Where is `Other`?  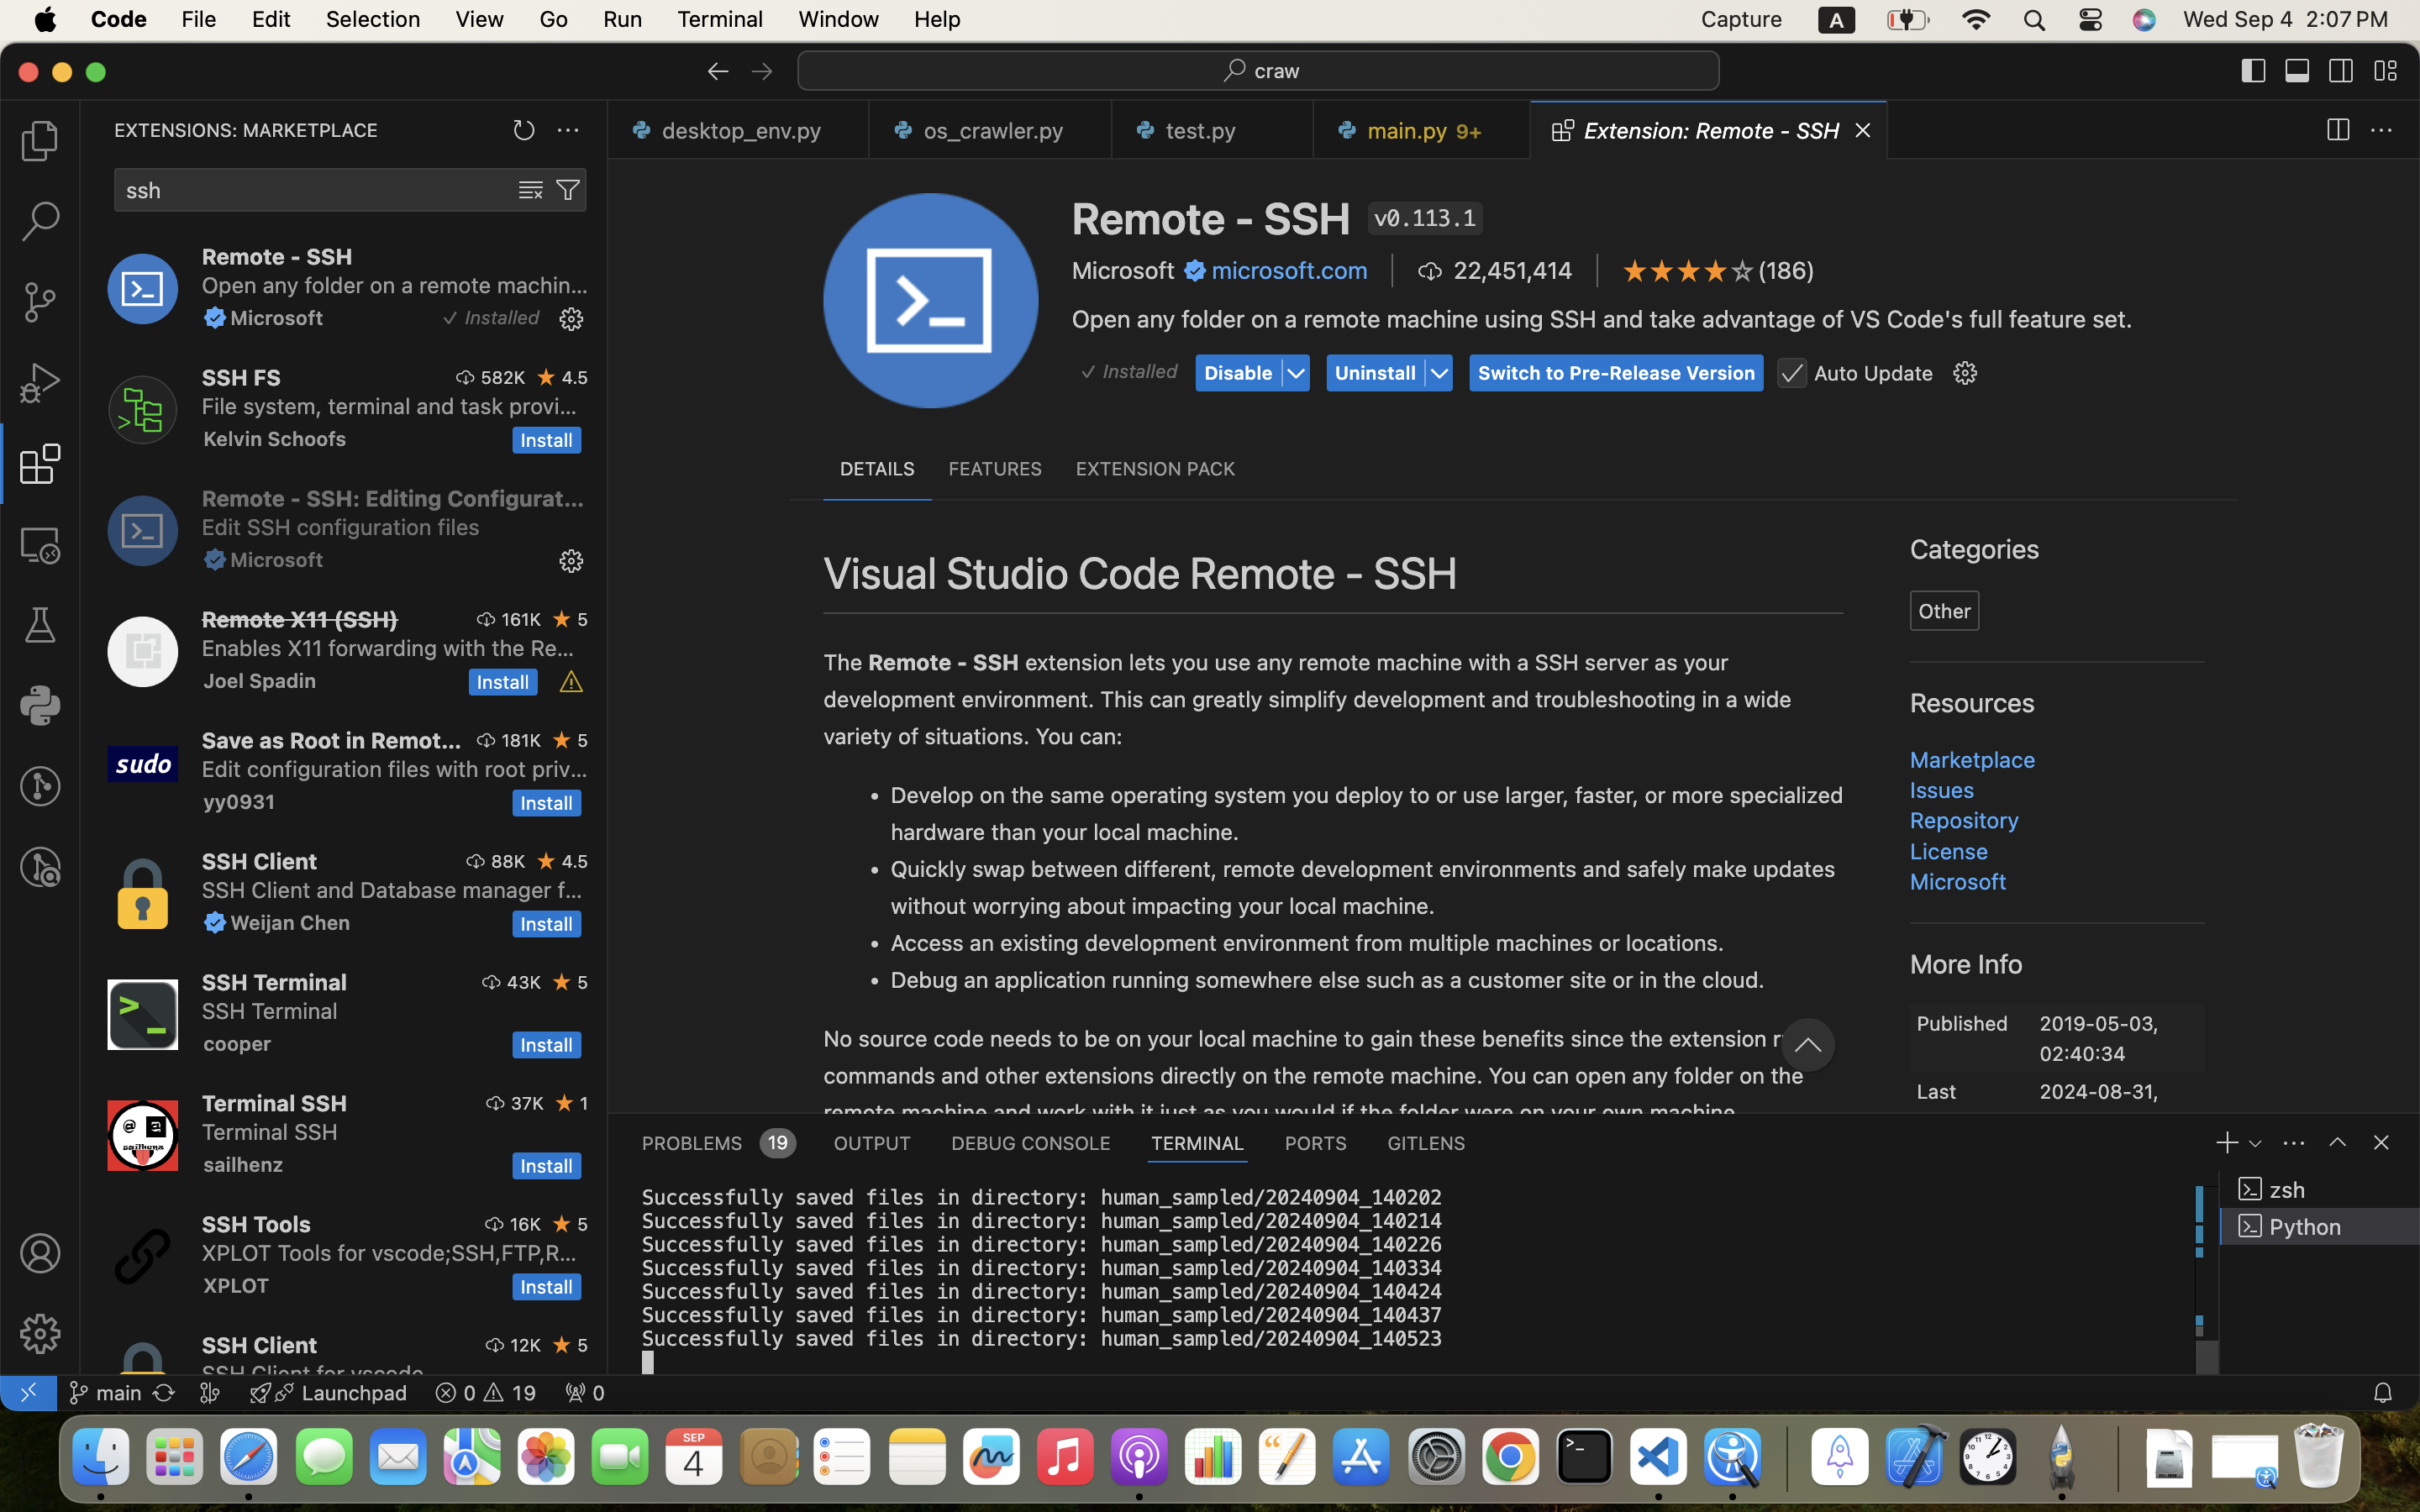
Other is located at coordinates (1946, 611).